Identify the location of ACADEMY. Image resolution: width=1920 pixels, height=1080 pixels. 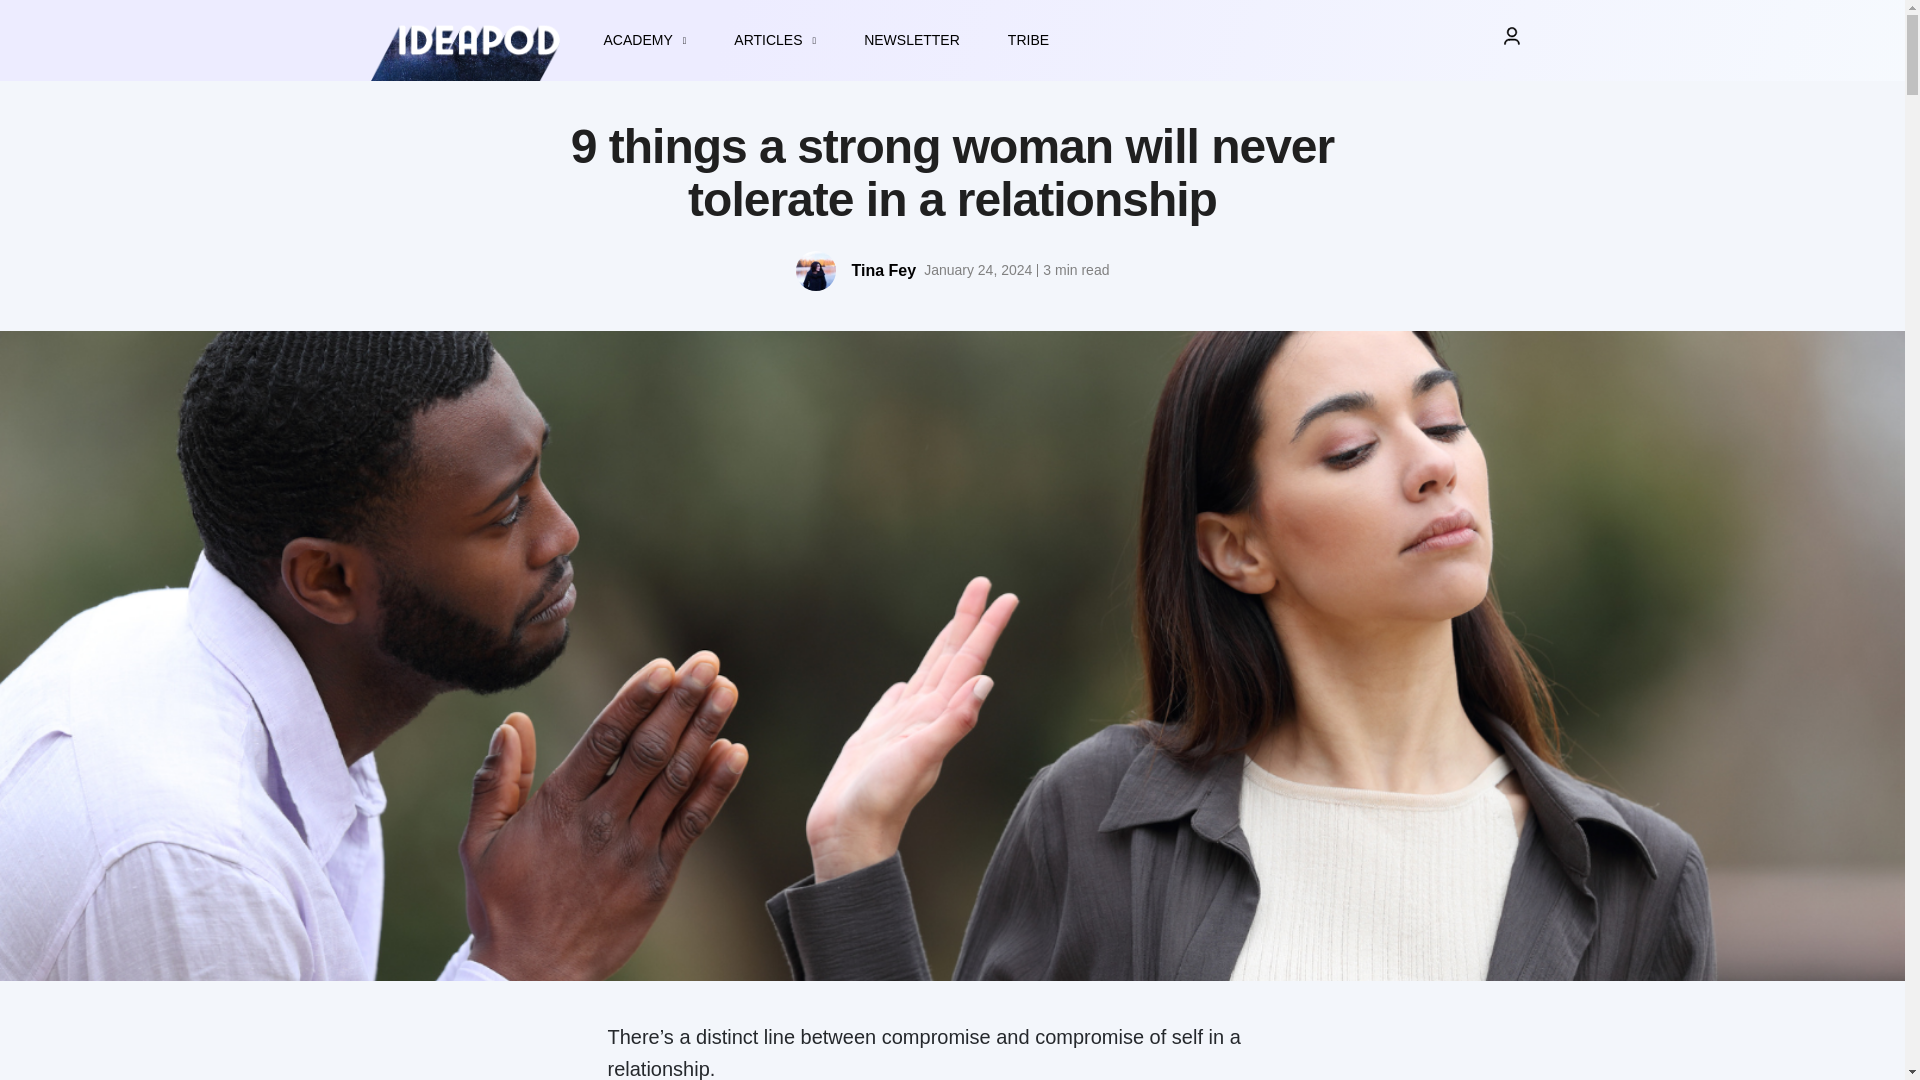
(644, 40).